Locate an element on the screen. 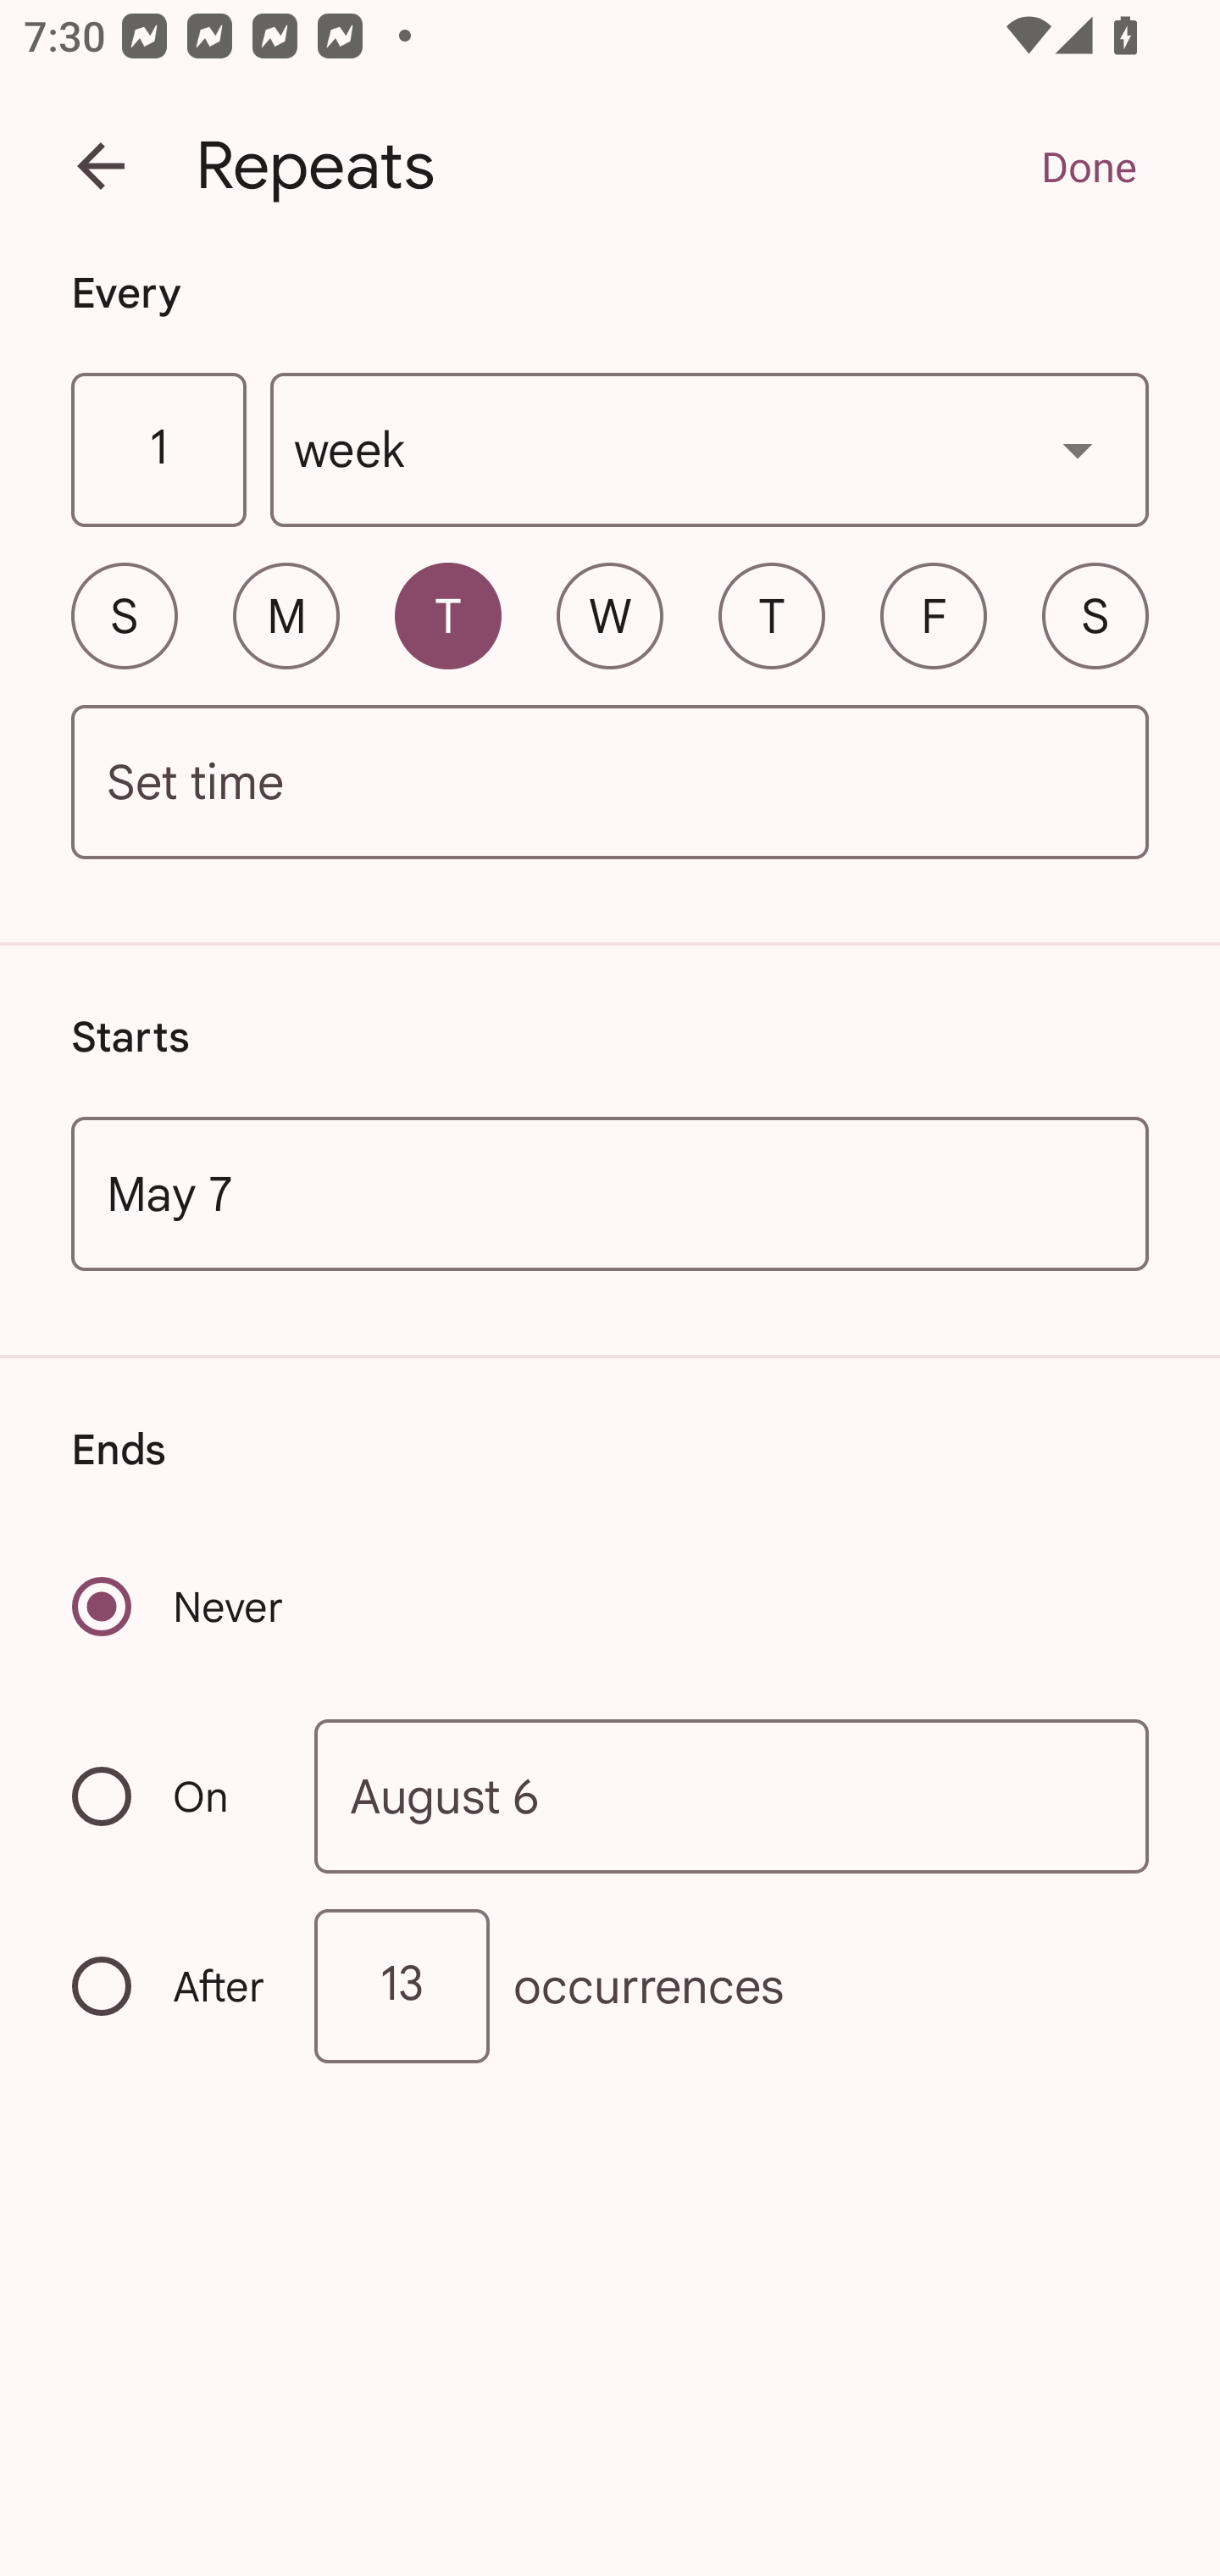 The image size is (1220, 2576). W Wednesday is located at coordinates (610, 615).